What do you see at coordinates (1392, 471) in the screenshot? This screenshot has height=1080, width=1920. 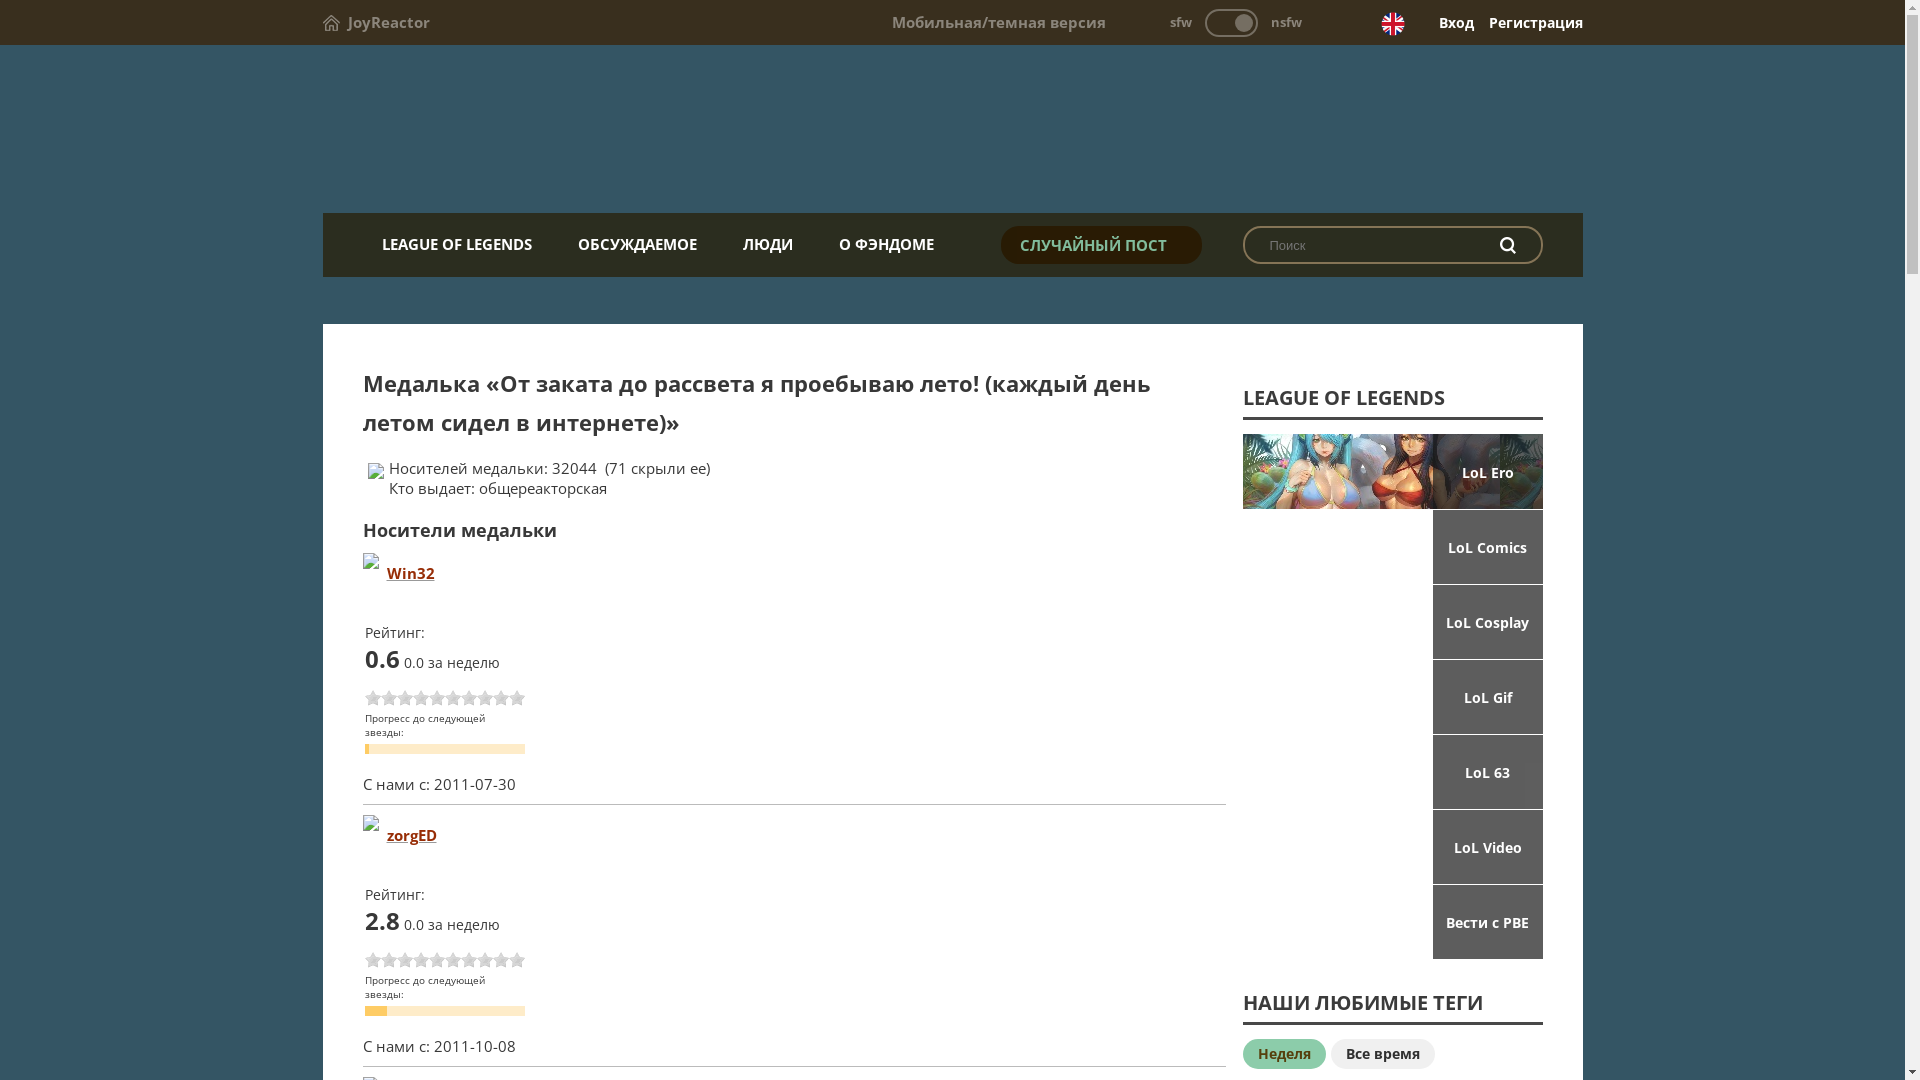 I see `LoL Ero` at bounding box center [1392, 471].